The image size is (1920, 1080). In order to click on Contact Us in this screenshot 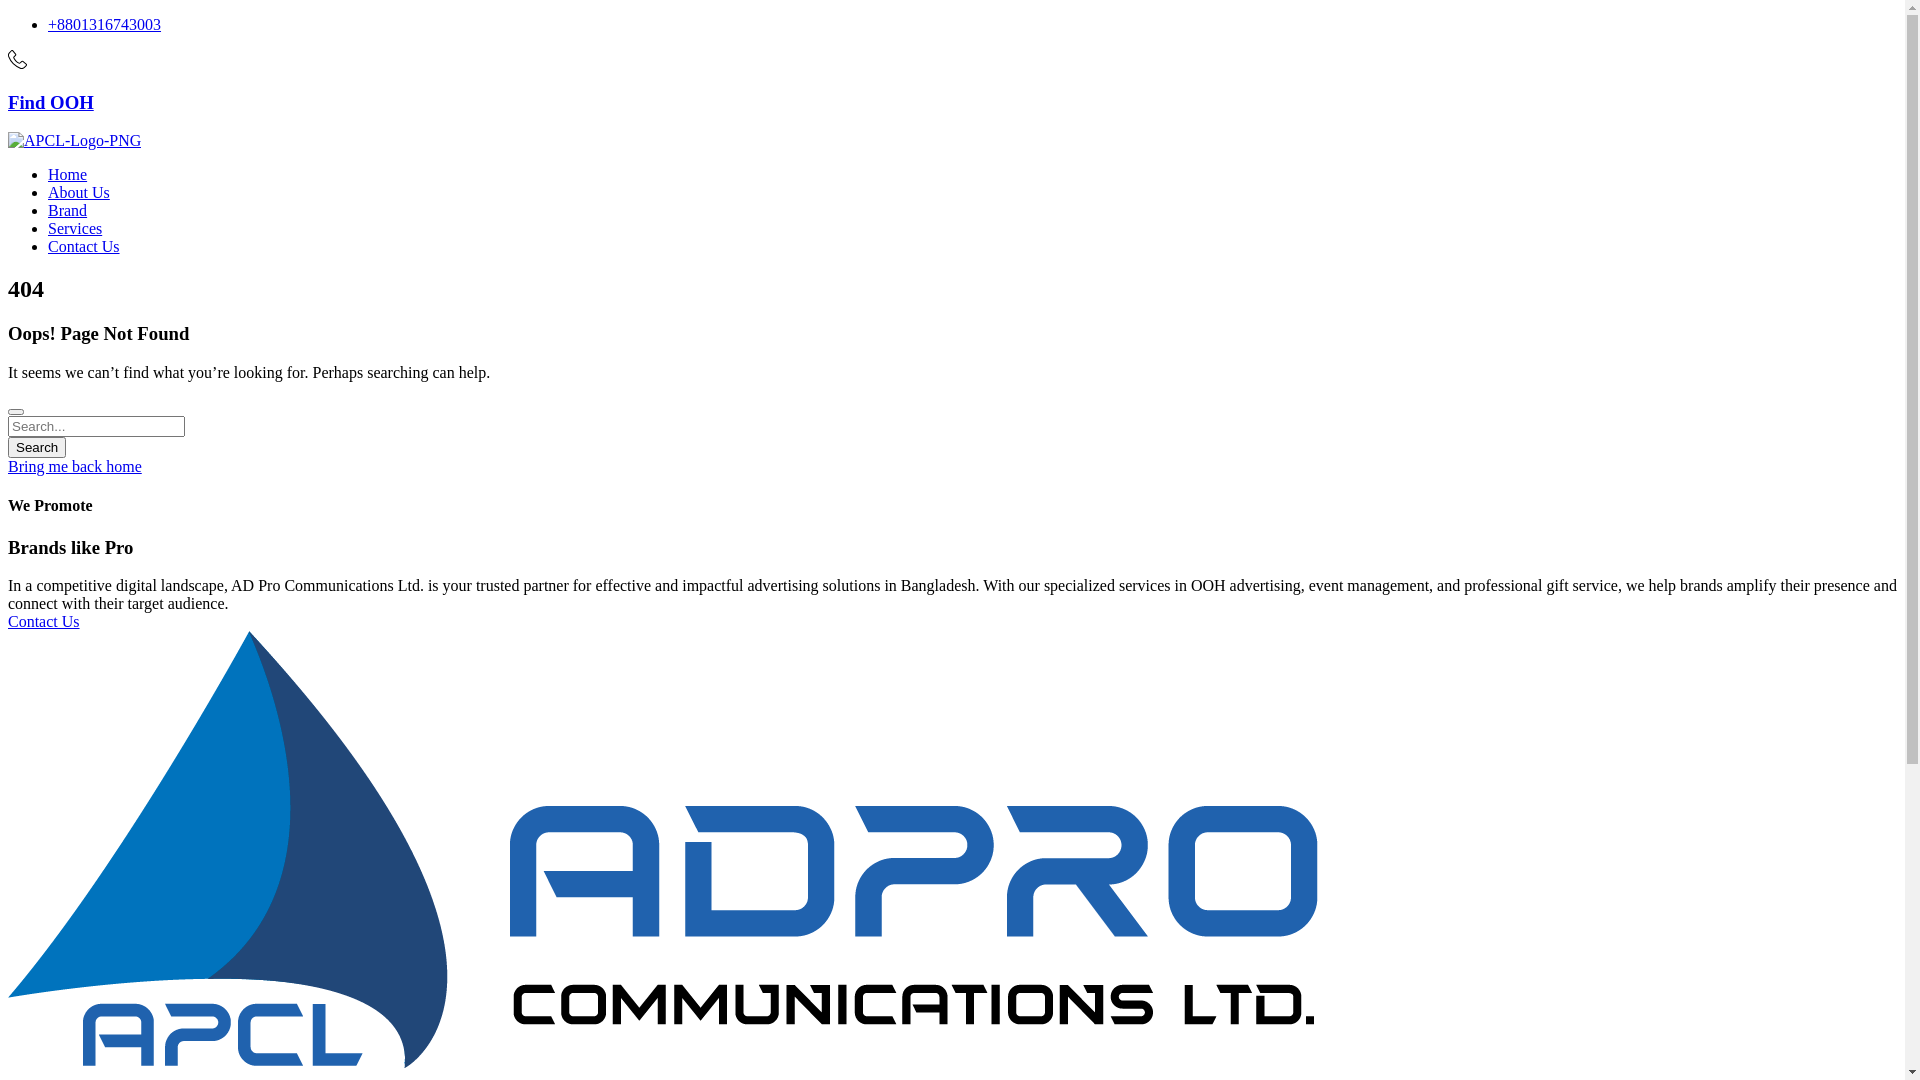, I will do `click(84, 246)`.